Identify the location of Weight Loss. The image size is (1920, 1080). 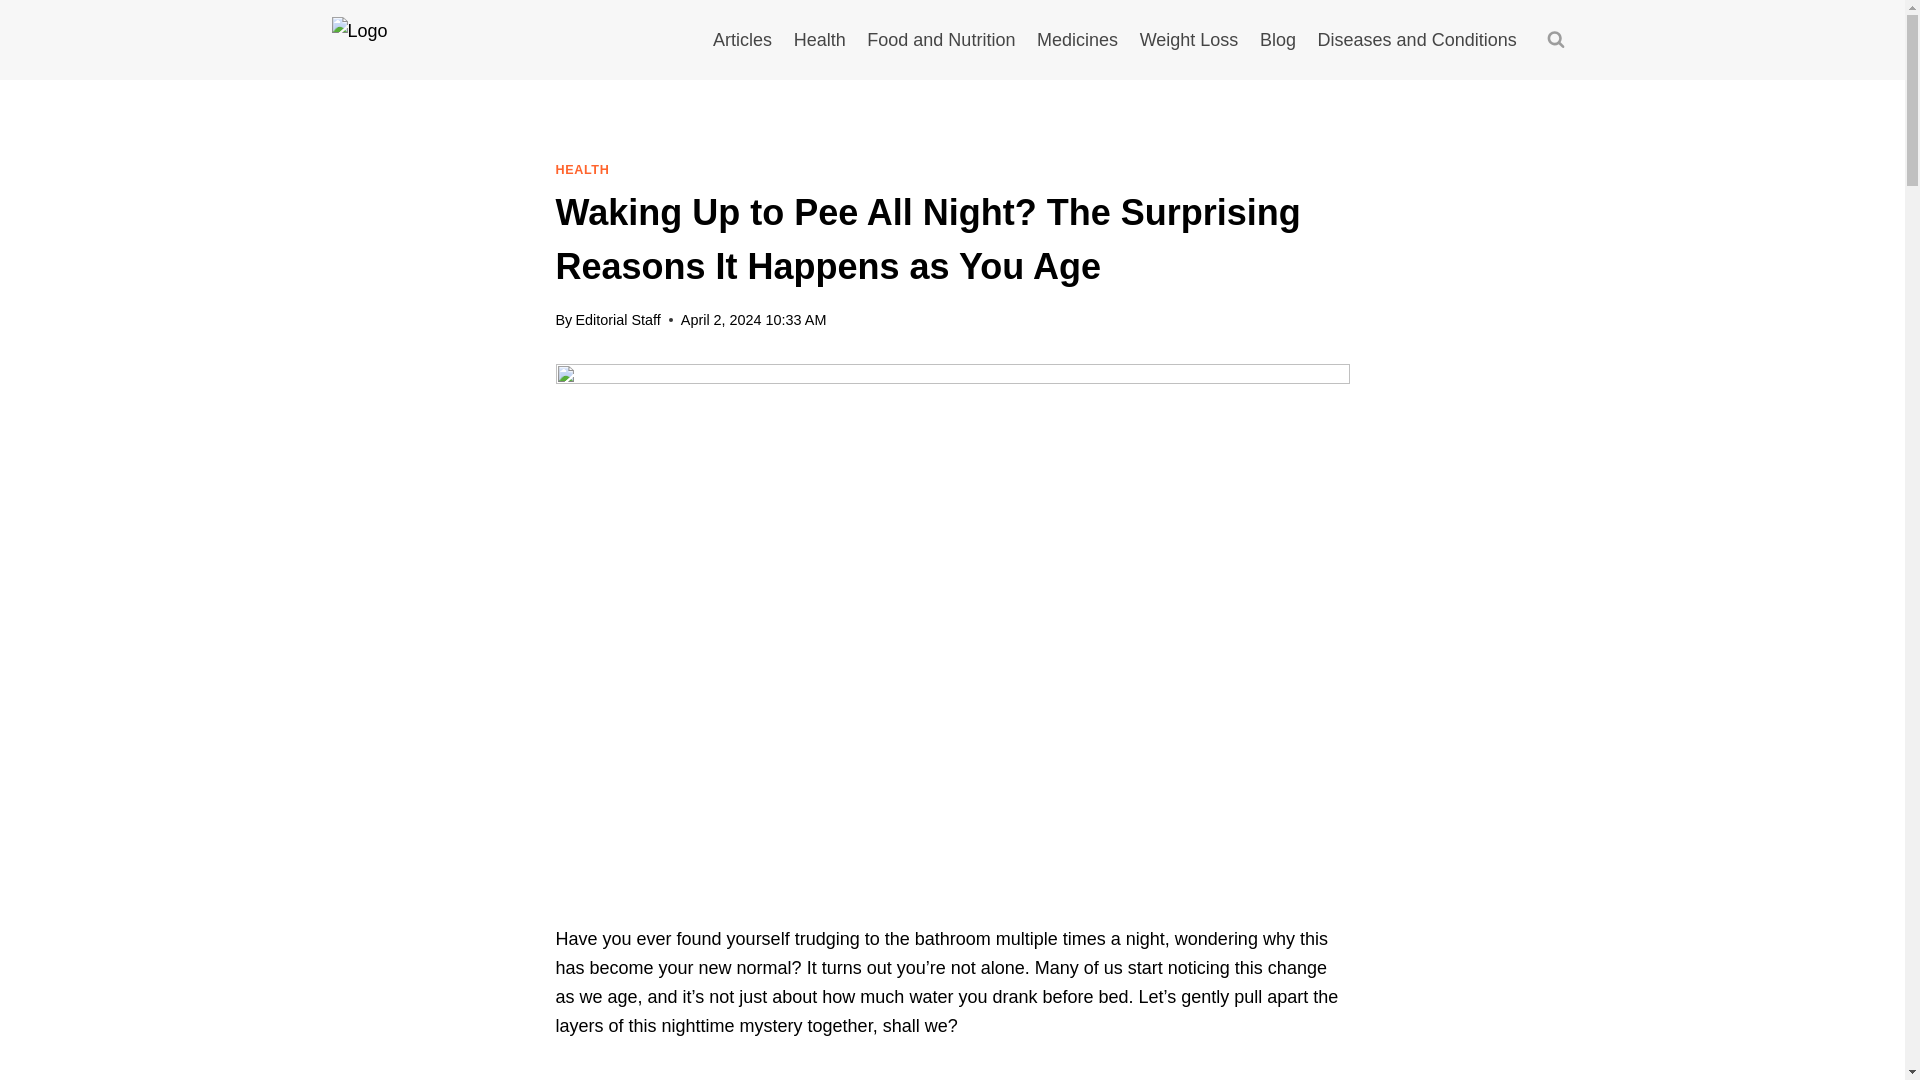
(1188, 40).